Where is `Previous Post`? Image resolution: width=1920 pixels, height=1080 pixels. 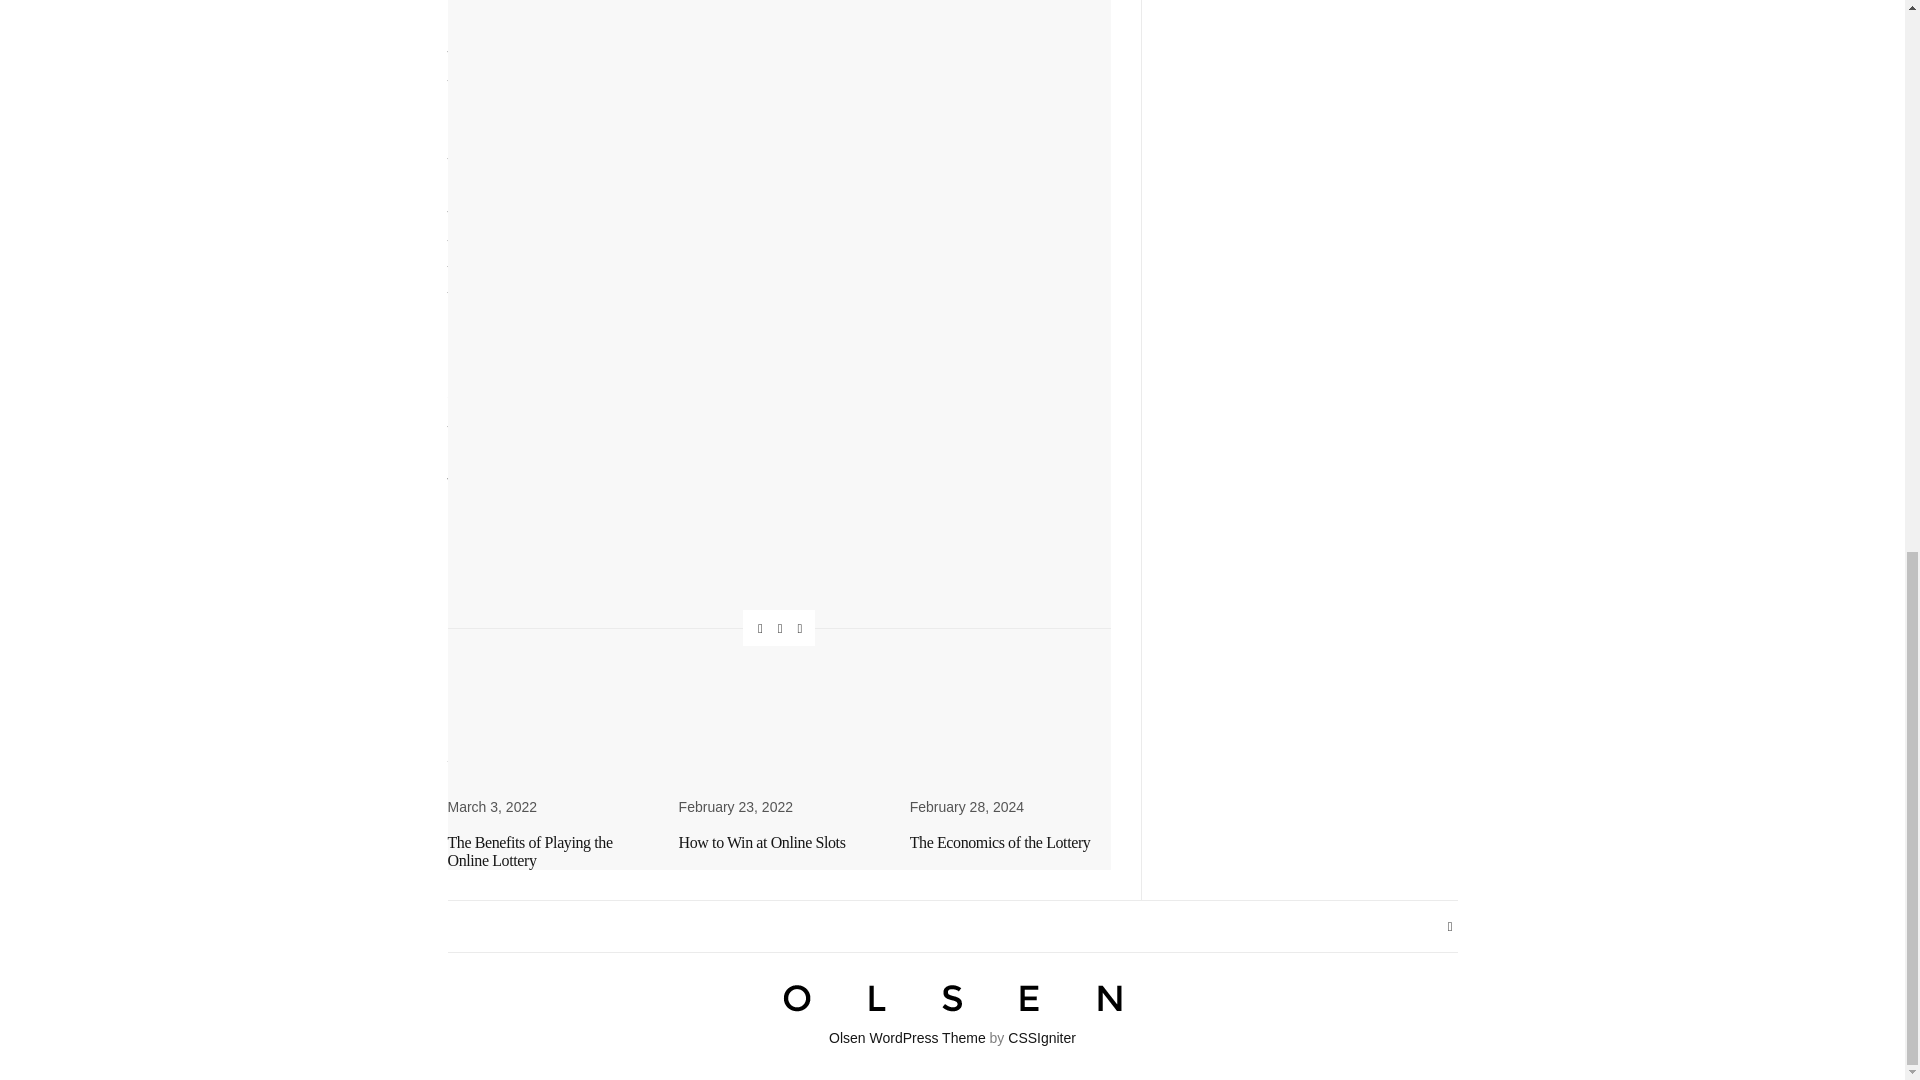 Previous Post is located at coordinates (613, 702).